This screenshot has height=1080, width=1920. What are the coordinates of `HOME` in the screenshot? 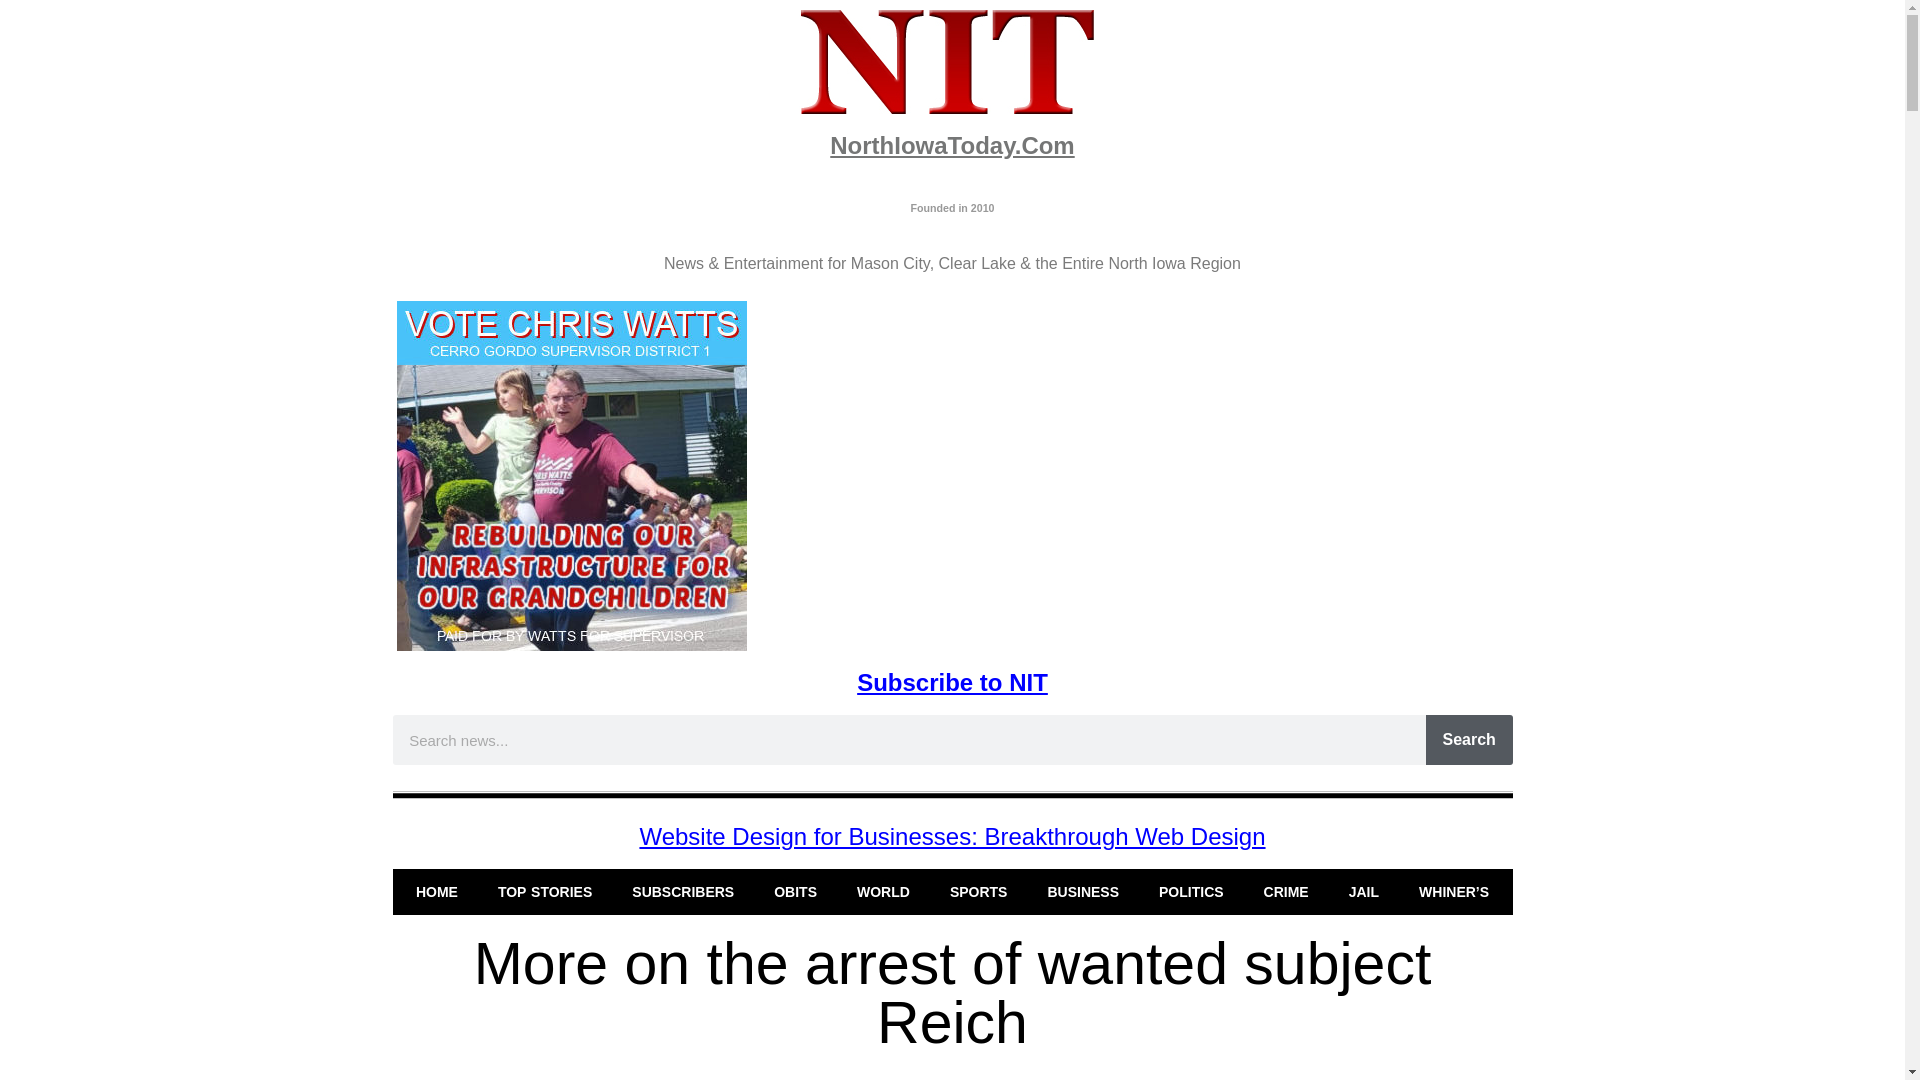 It's located at (436, 892).